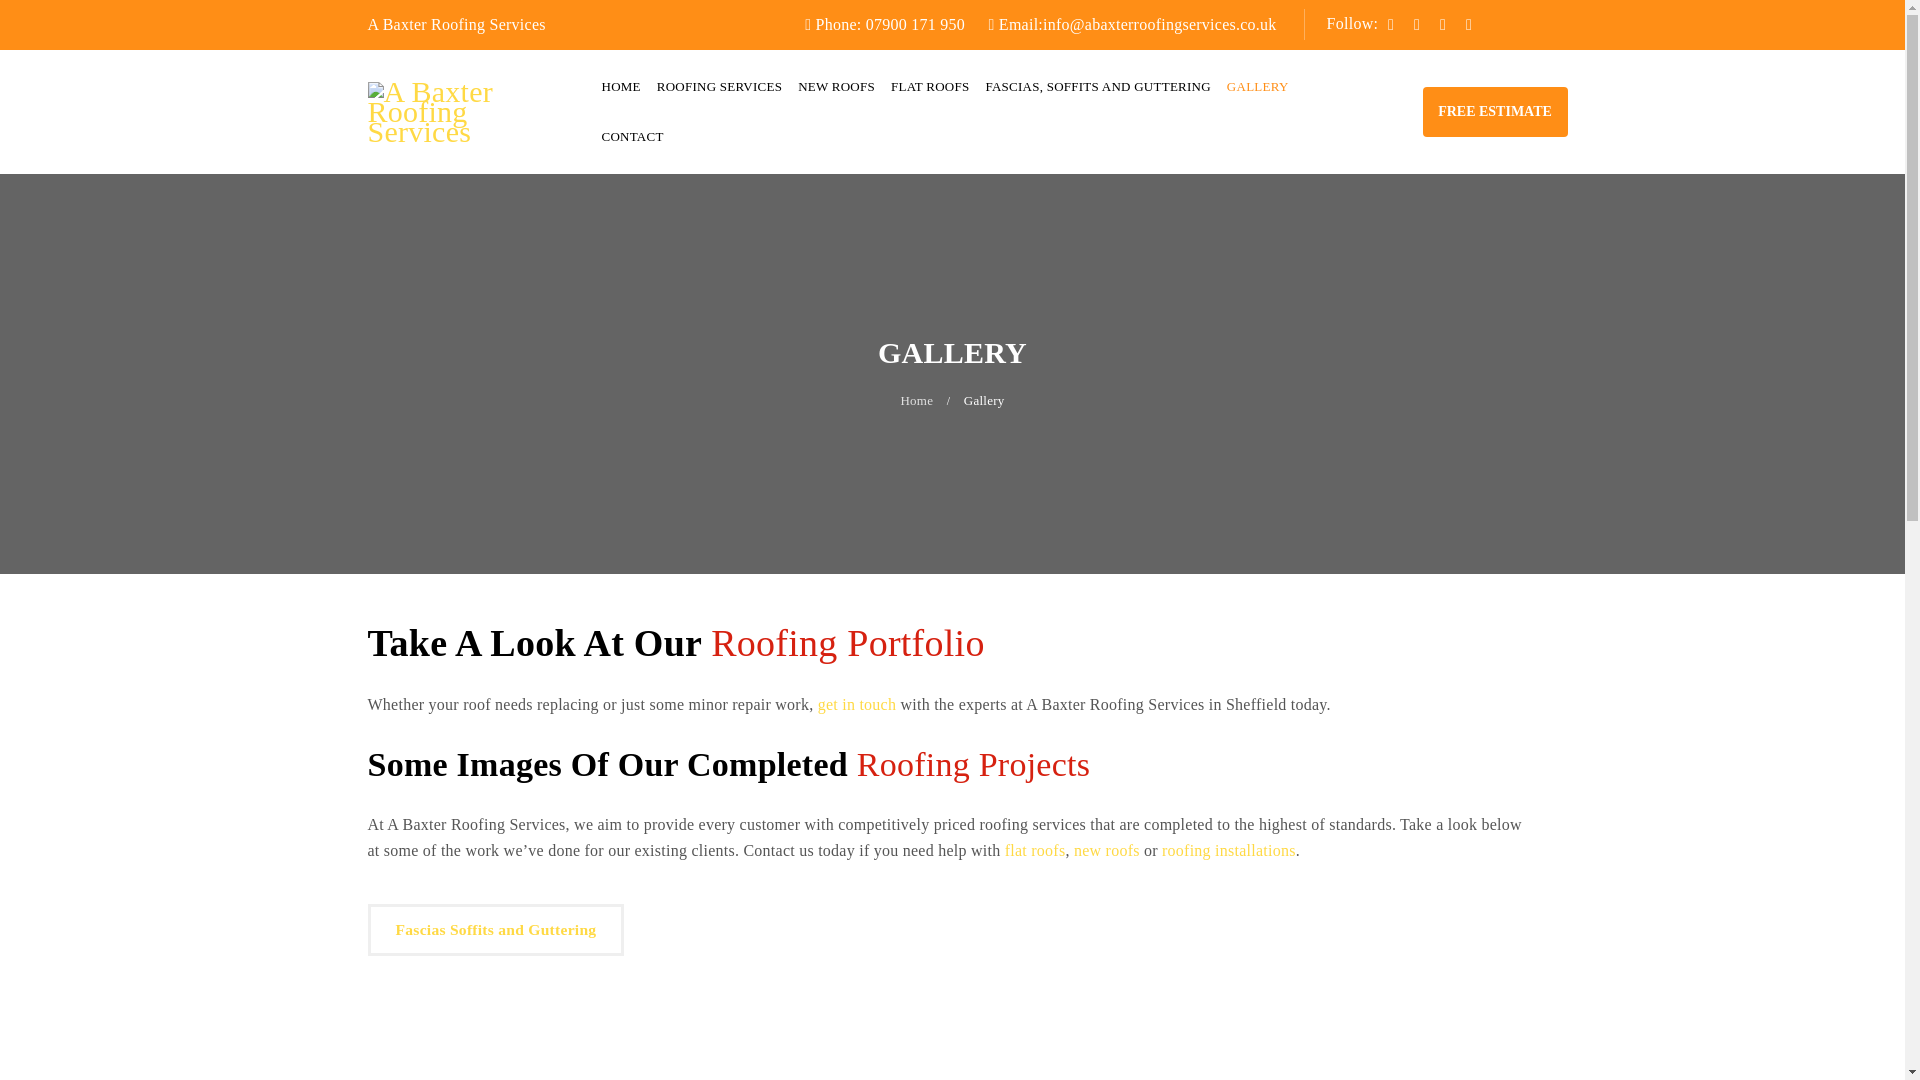 This screenshot has height=1080, width=1920. Describe the element at coordinates (496, 929) in the screenshot. I see `Fascias Soffits and Guttering` at that location.